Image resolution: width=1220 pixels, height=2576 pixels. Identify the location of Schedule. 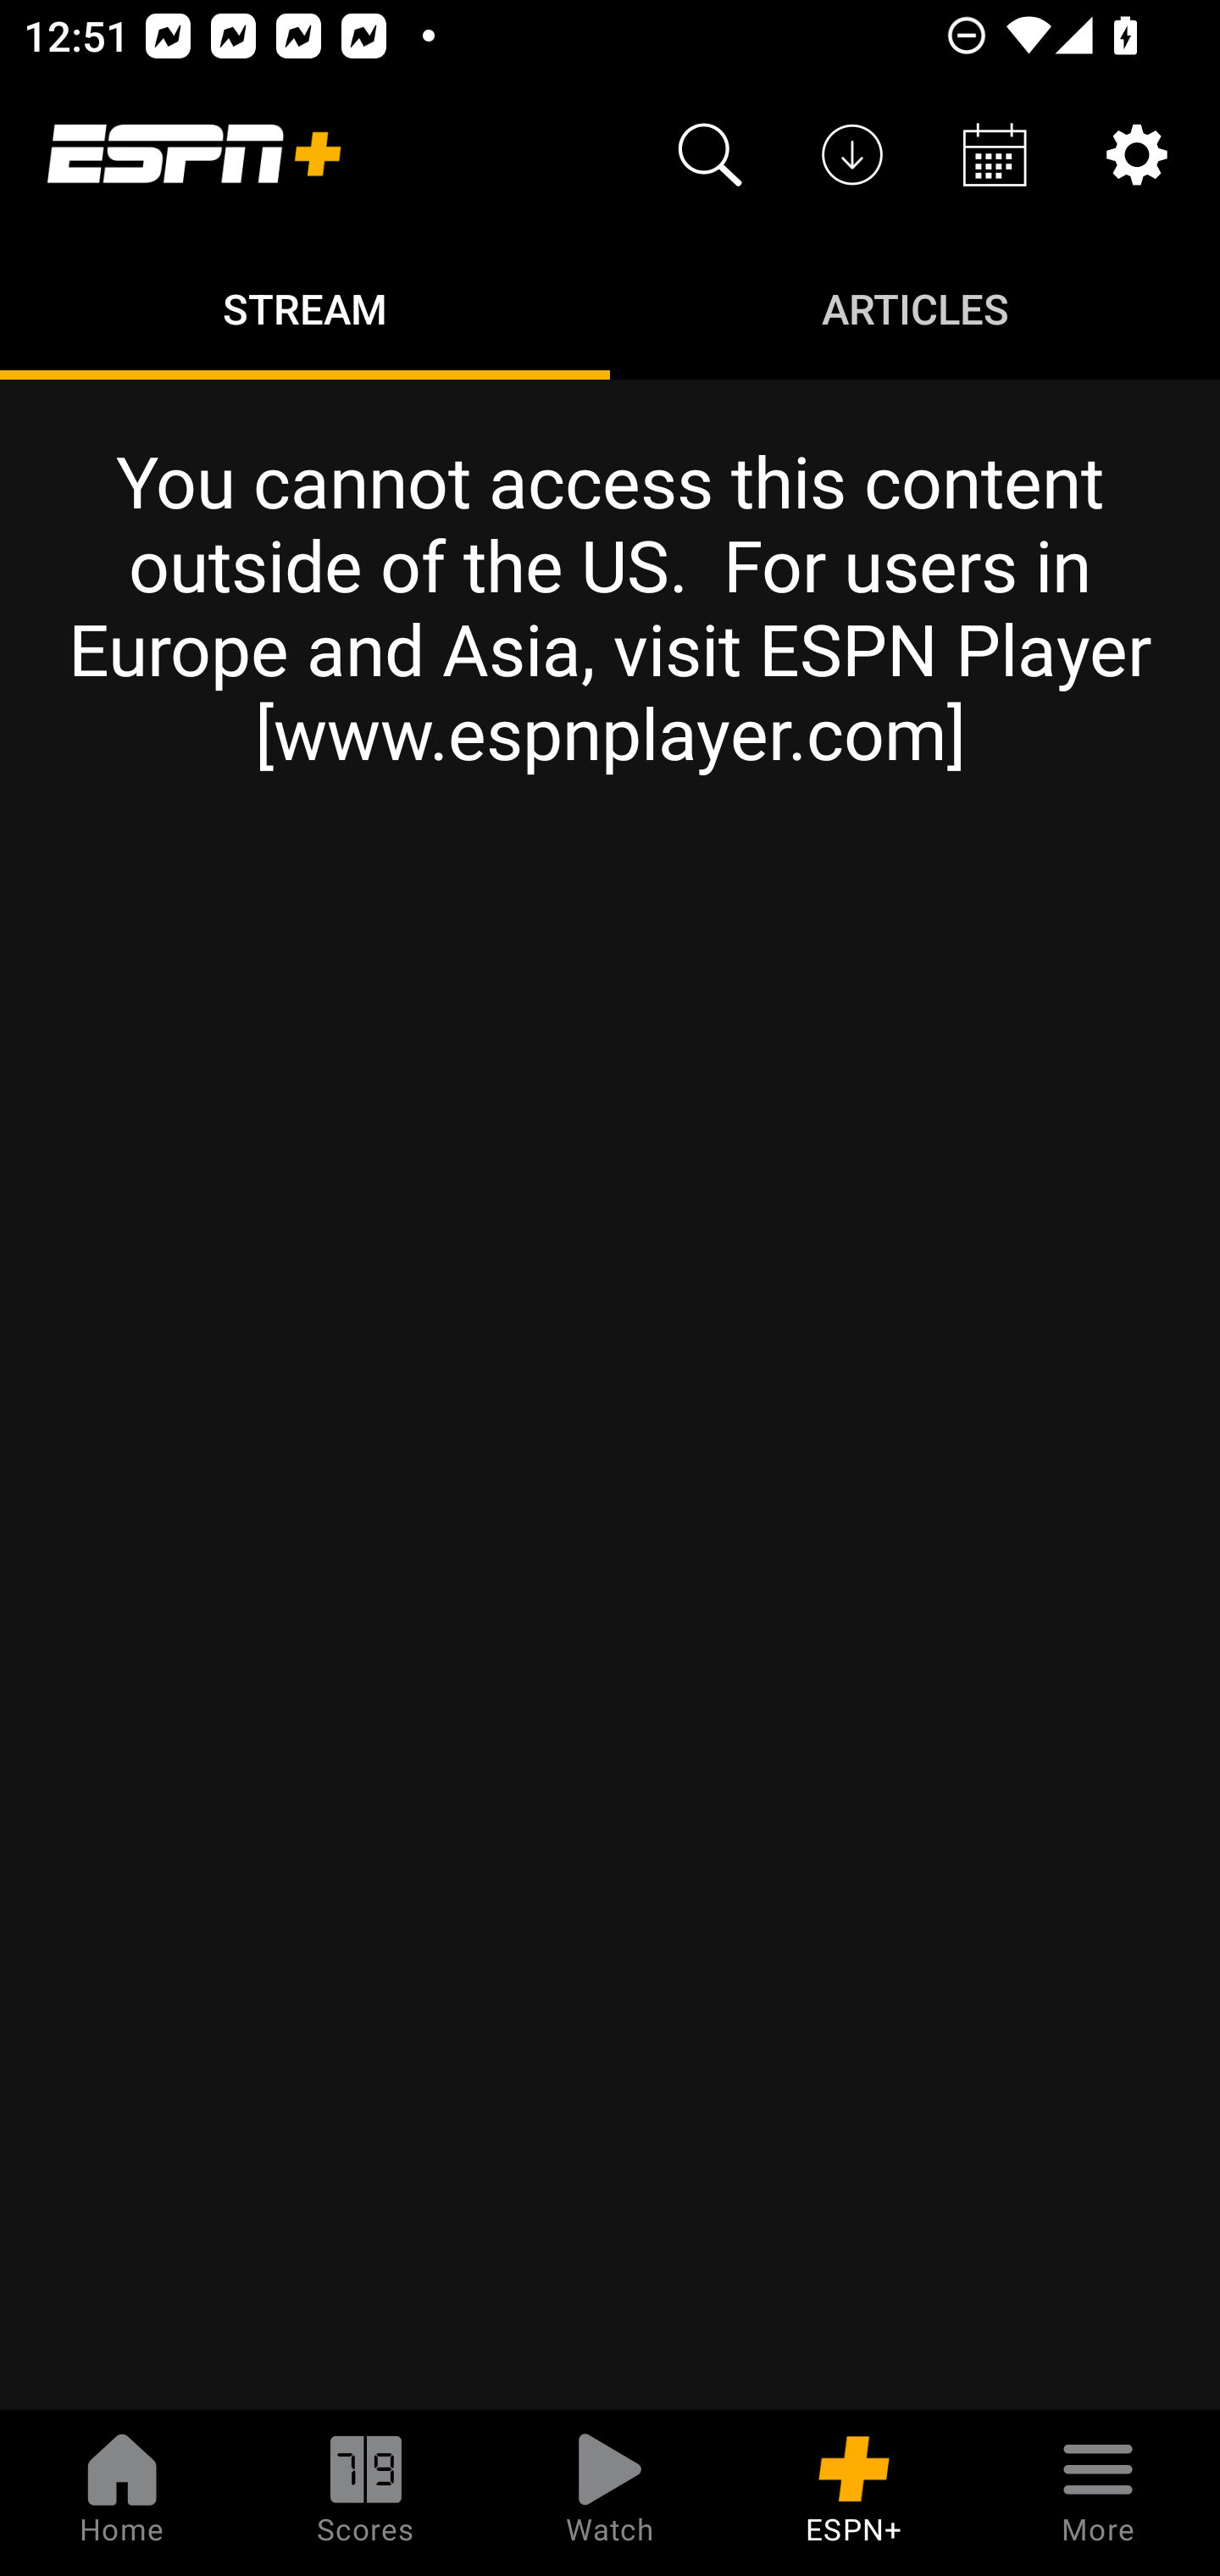
(995, 154).